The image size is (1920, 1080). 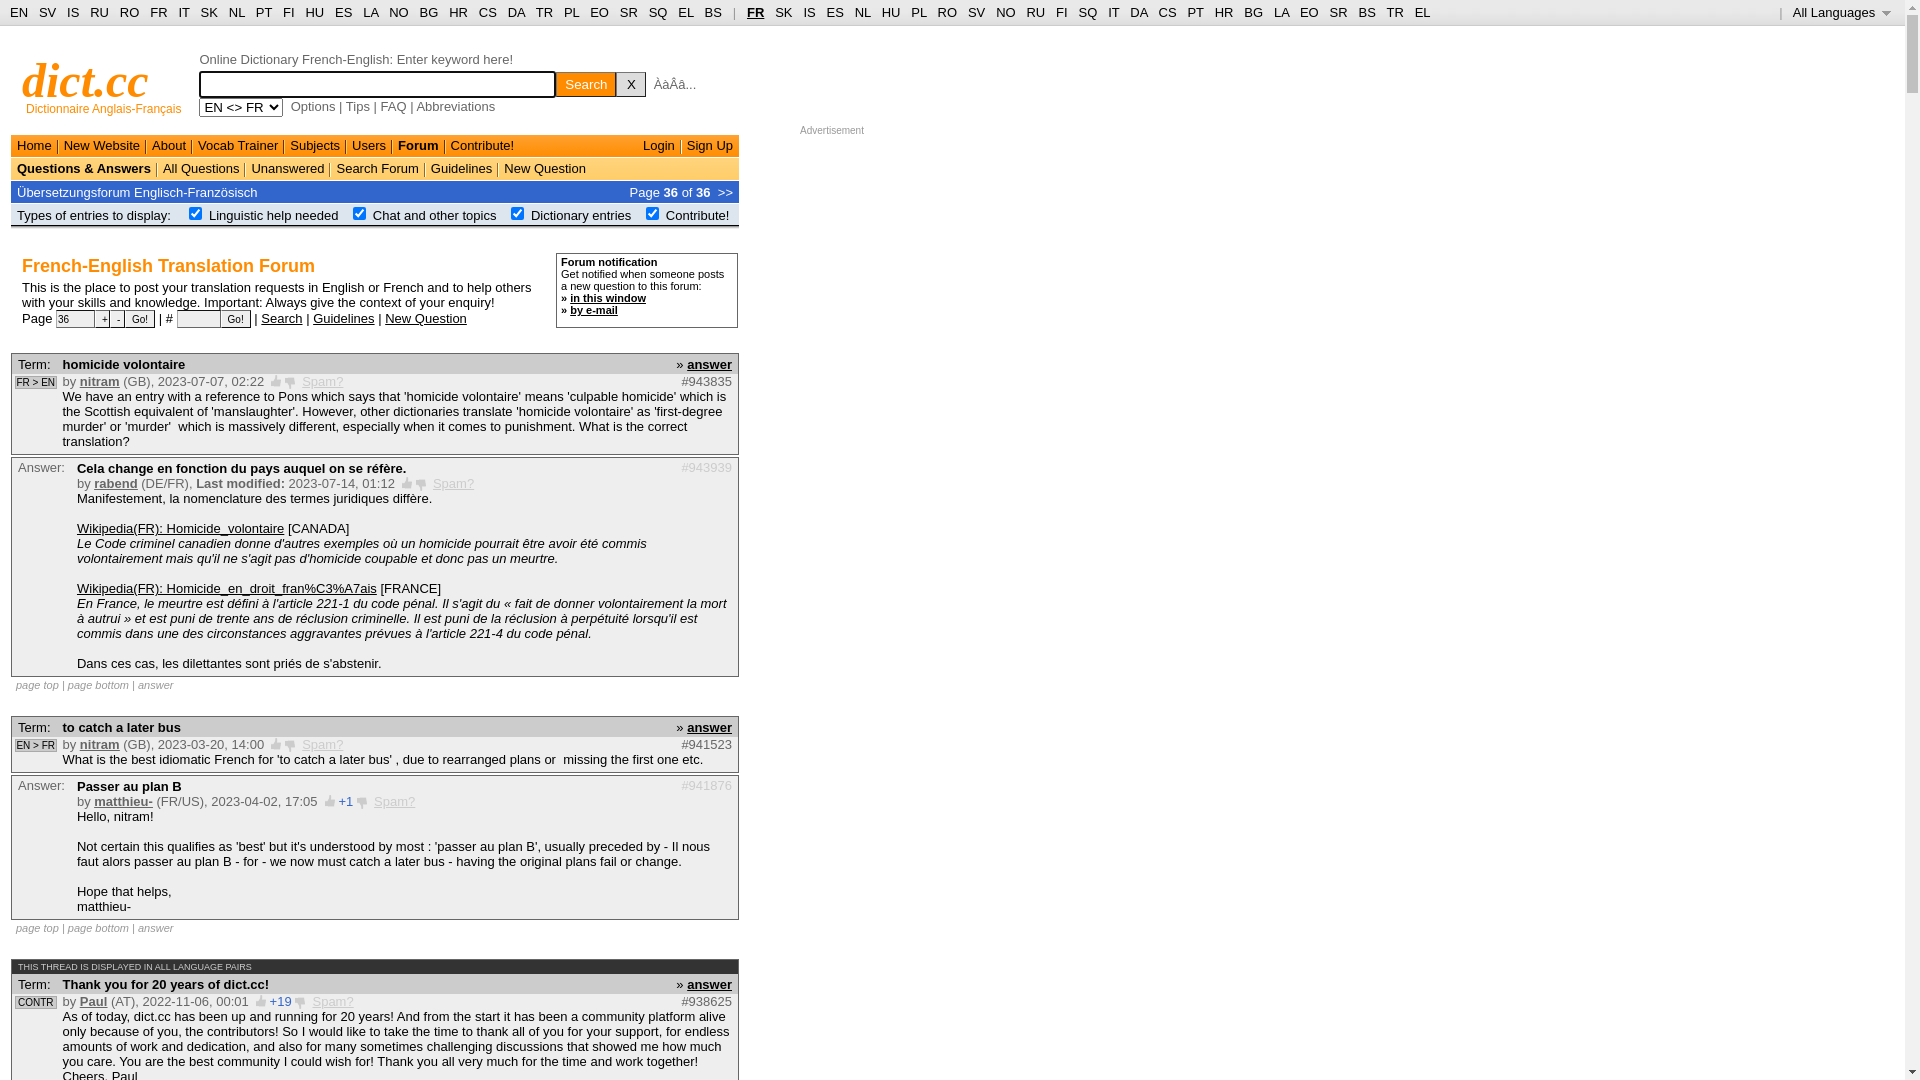 I want to click on Forum, so click(x=418, y=146).